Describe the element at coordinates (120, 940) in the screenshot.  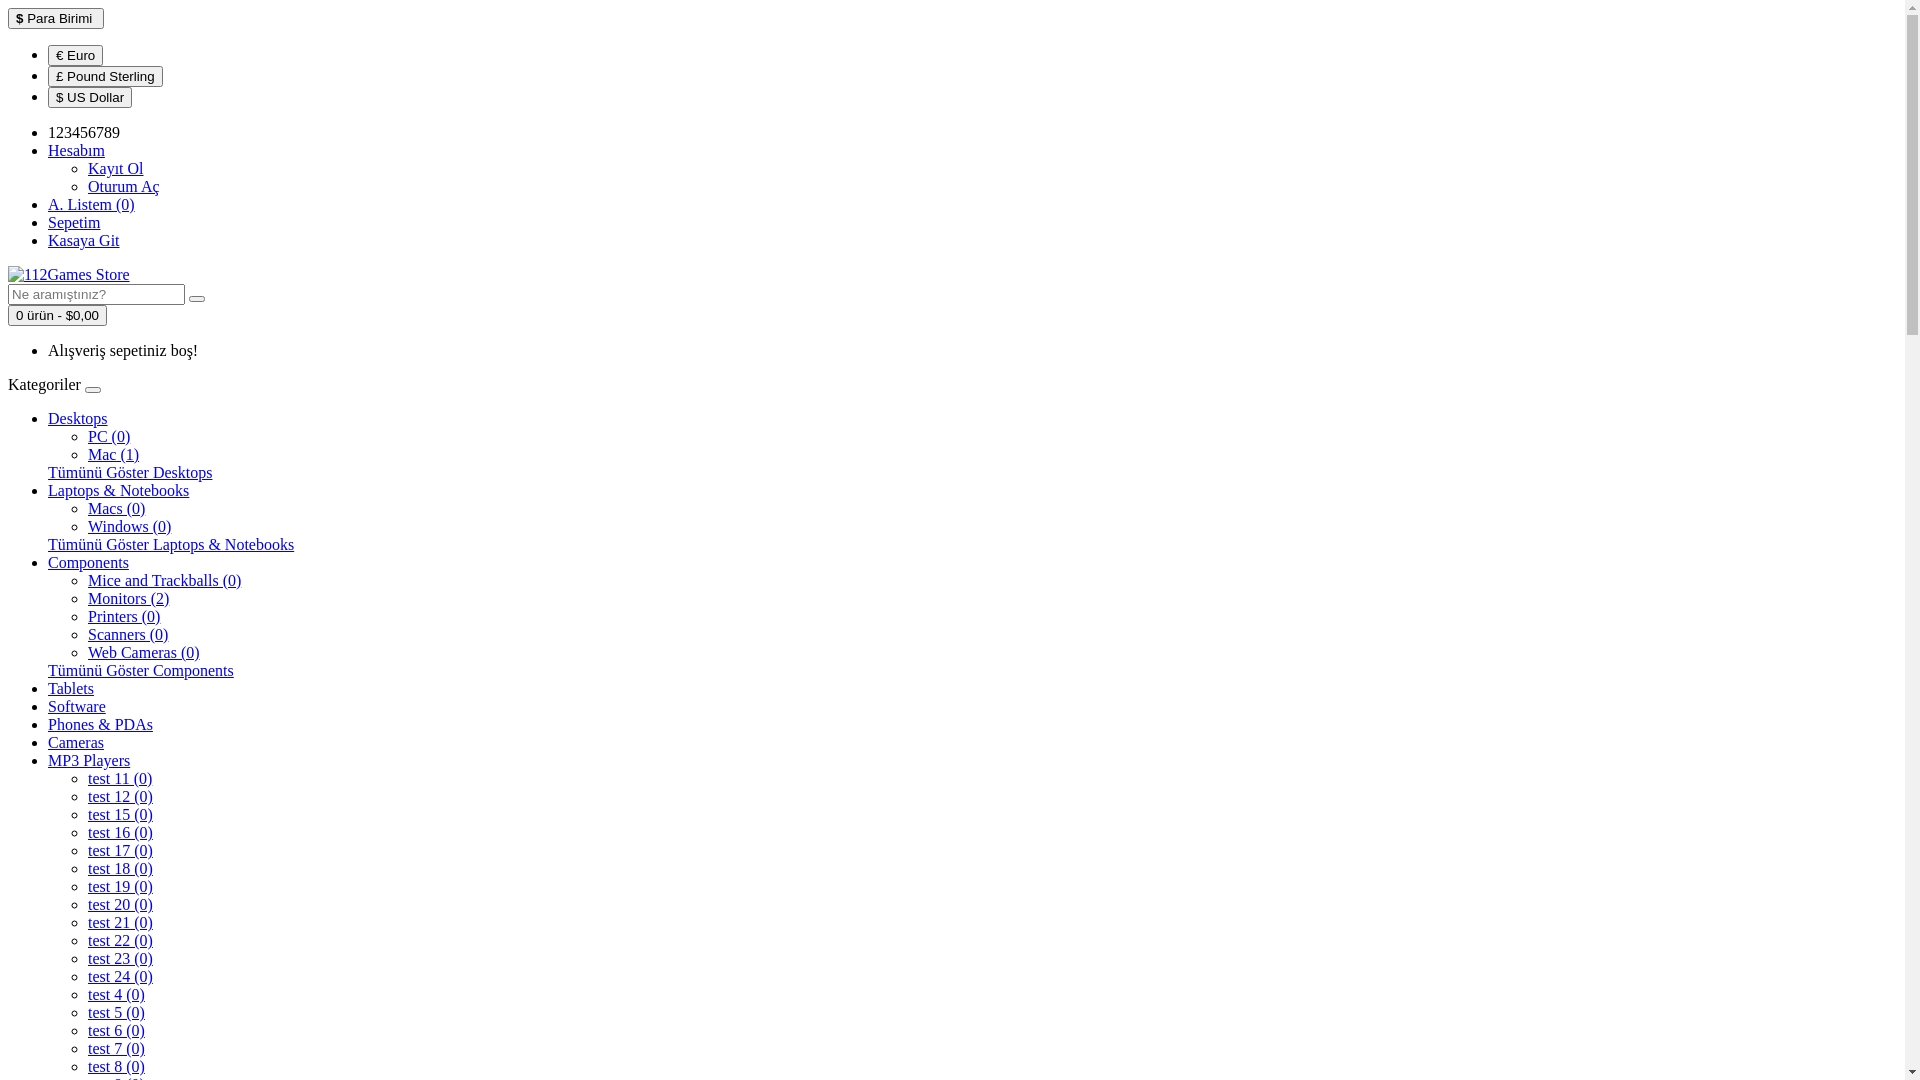
I see `test 22 (0)` at that location.